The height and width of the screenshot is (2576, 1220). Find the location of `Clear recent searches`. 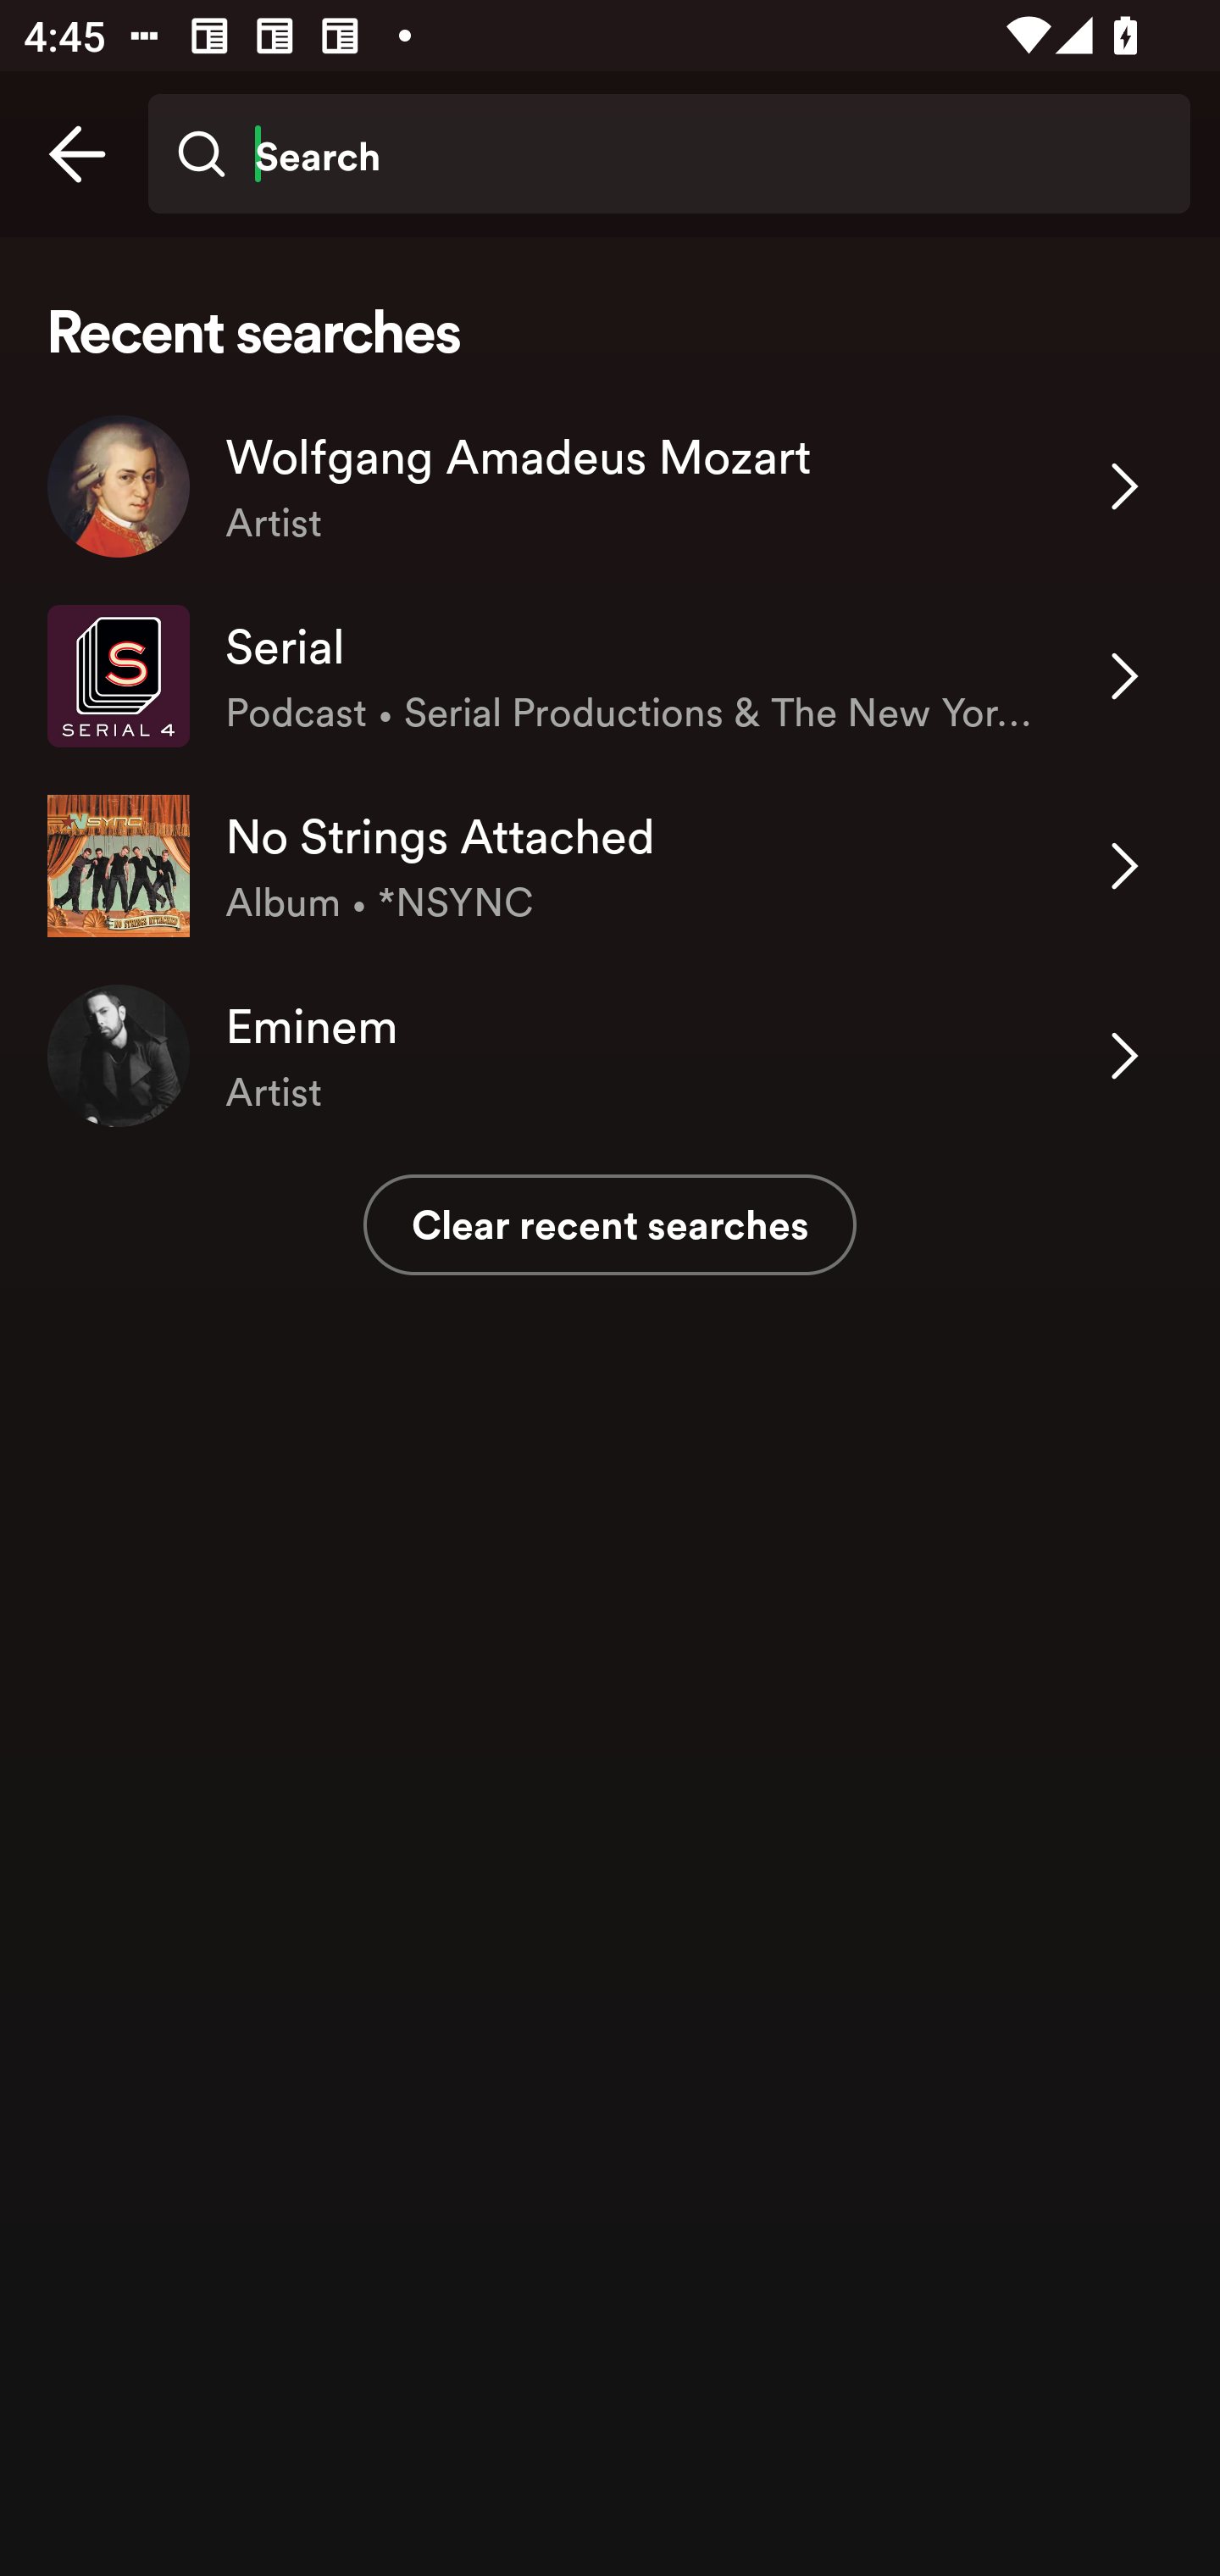

Clear recent searches is located at coordinates (610, 1224).